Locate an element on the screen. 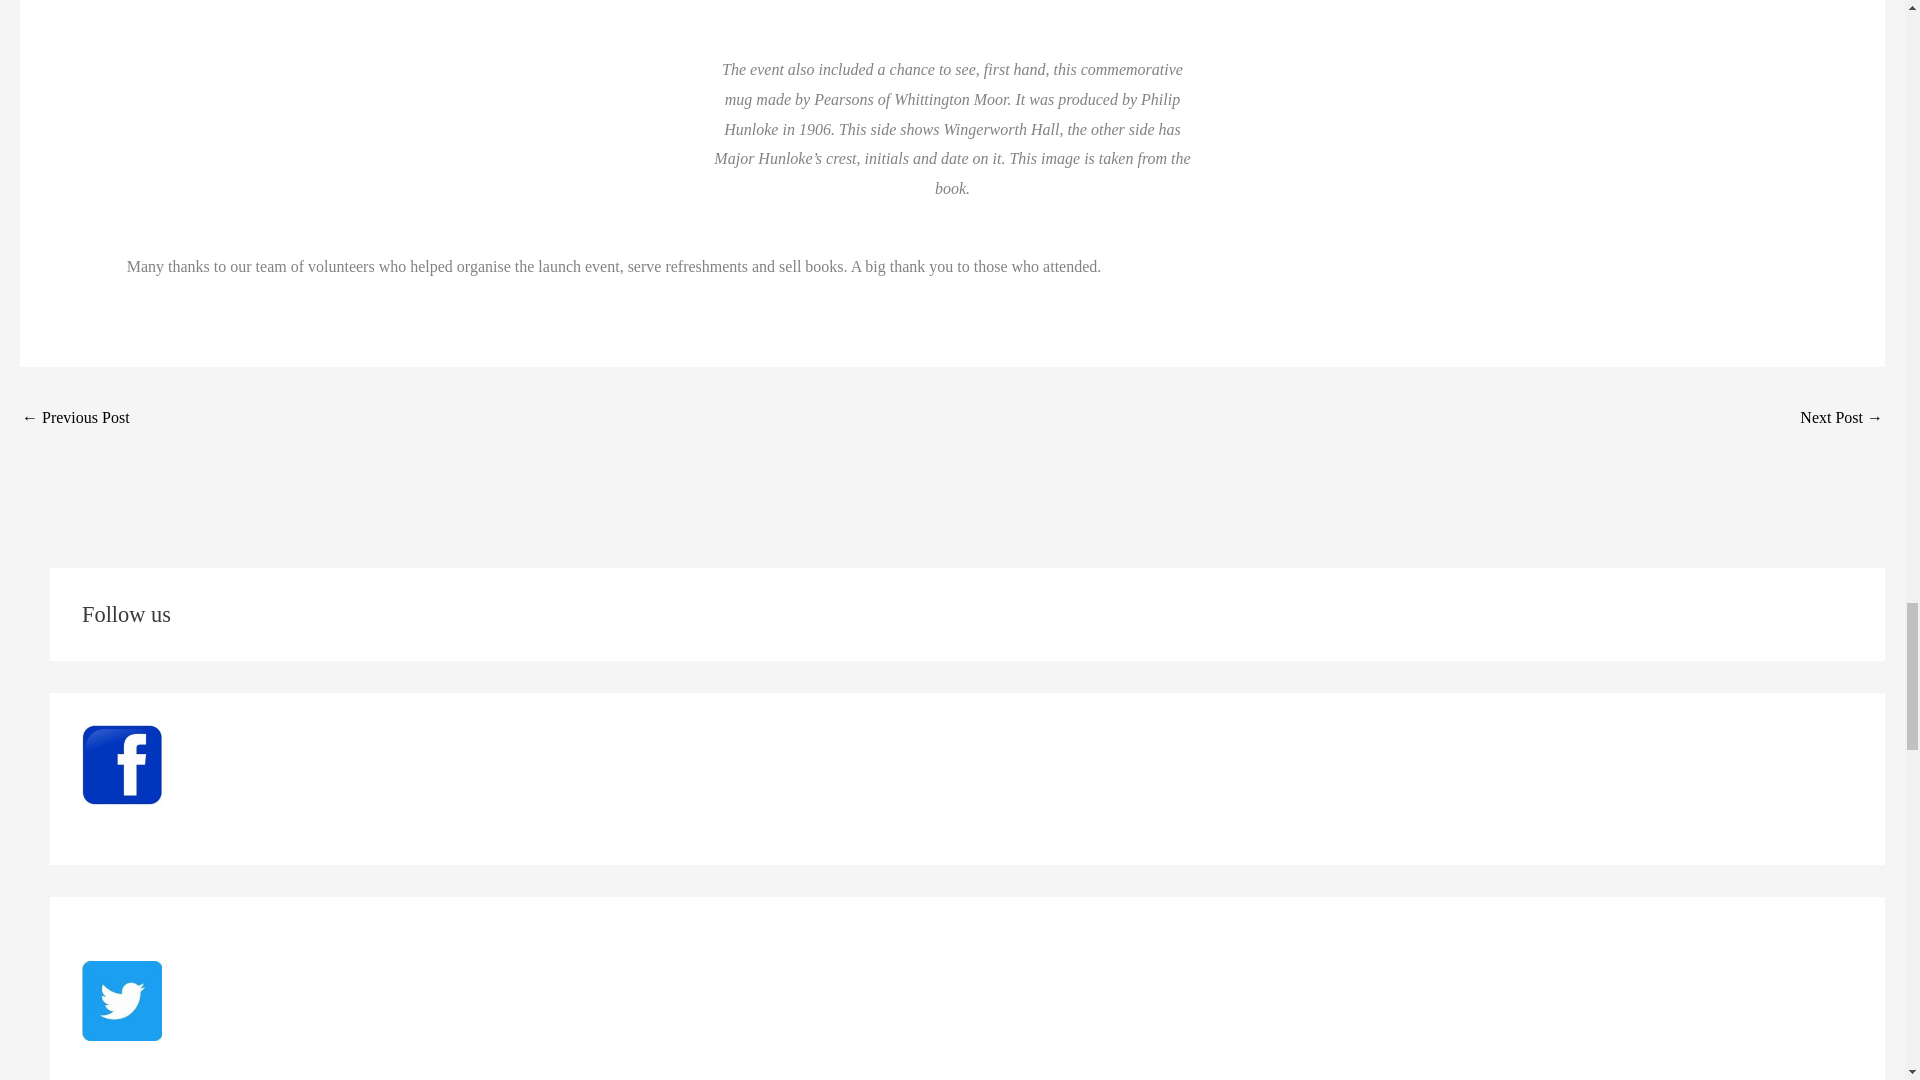 Image resolution: width=1920 pixels, height=1080 pixels. Coalite, Bolsover is located at coordinates (1842, 419).